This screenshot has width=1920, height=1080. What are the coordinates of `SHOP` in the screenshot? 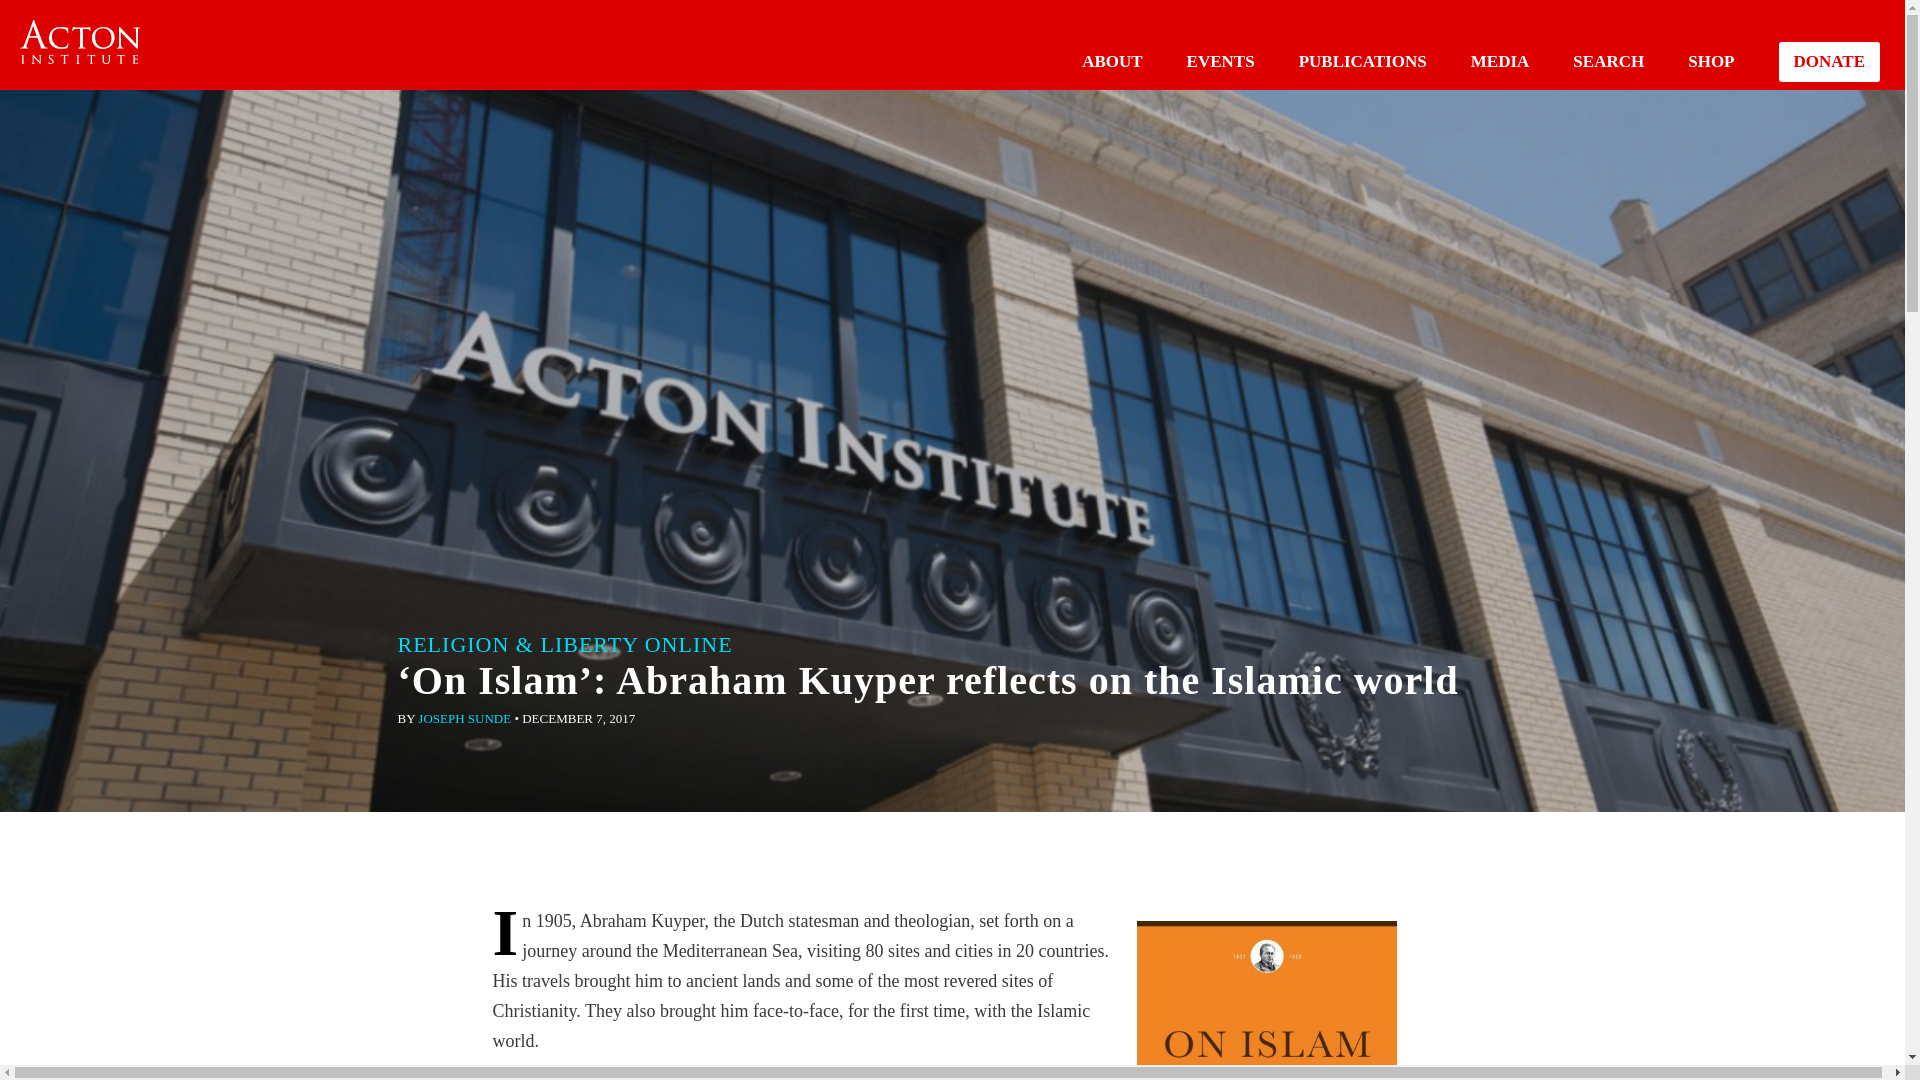 It's located at (1710, 61).